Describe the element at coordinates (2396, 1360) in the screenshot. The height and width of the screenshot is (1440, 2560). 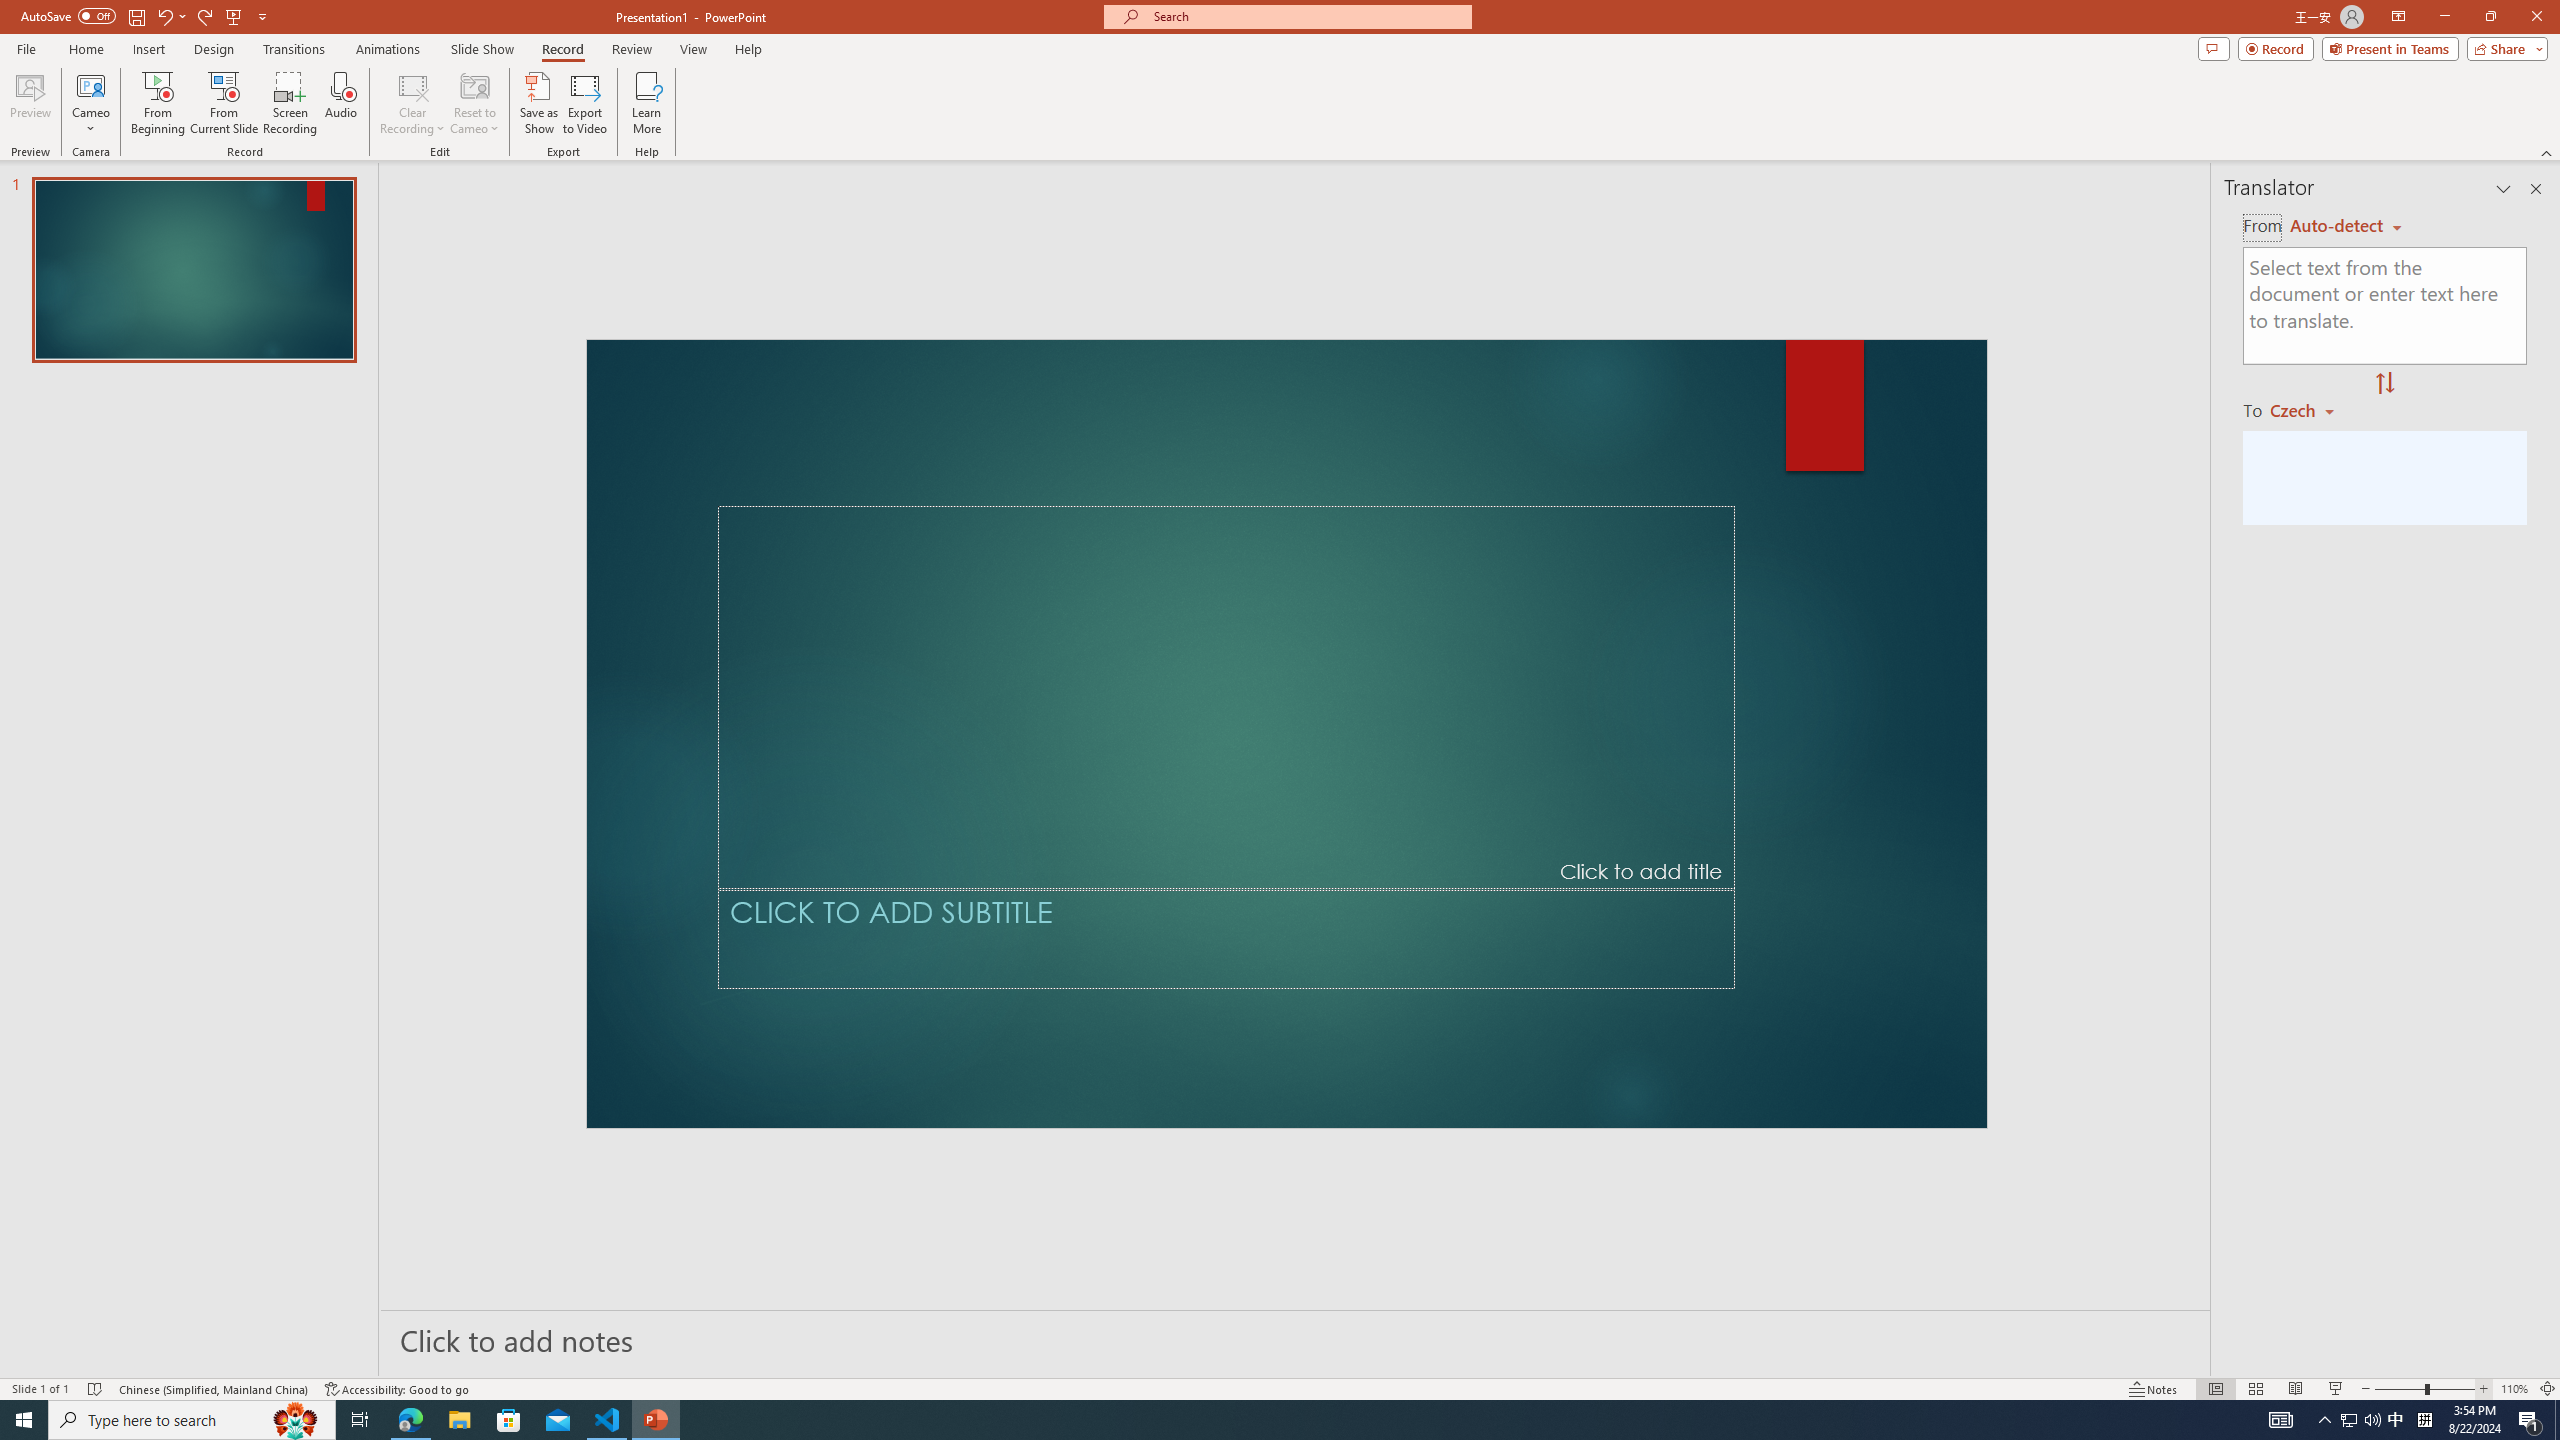
I see `Zoom` at that location.